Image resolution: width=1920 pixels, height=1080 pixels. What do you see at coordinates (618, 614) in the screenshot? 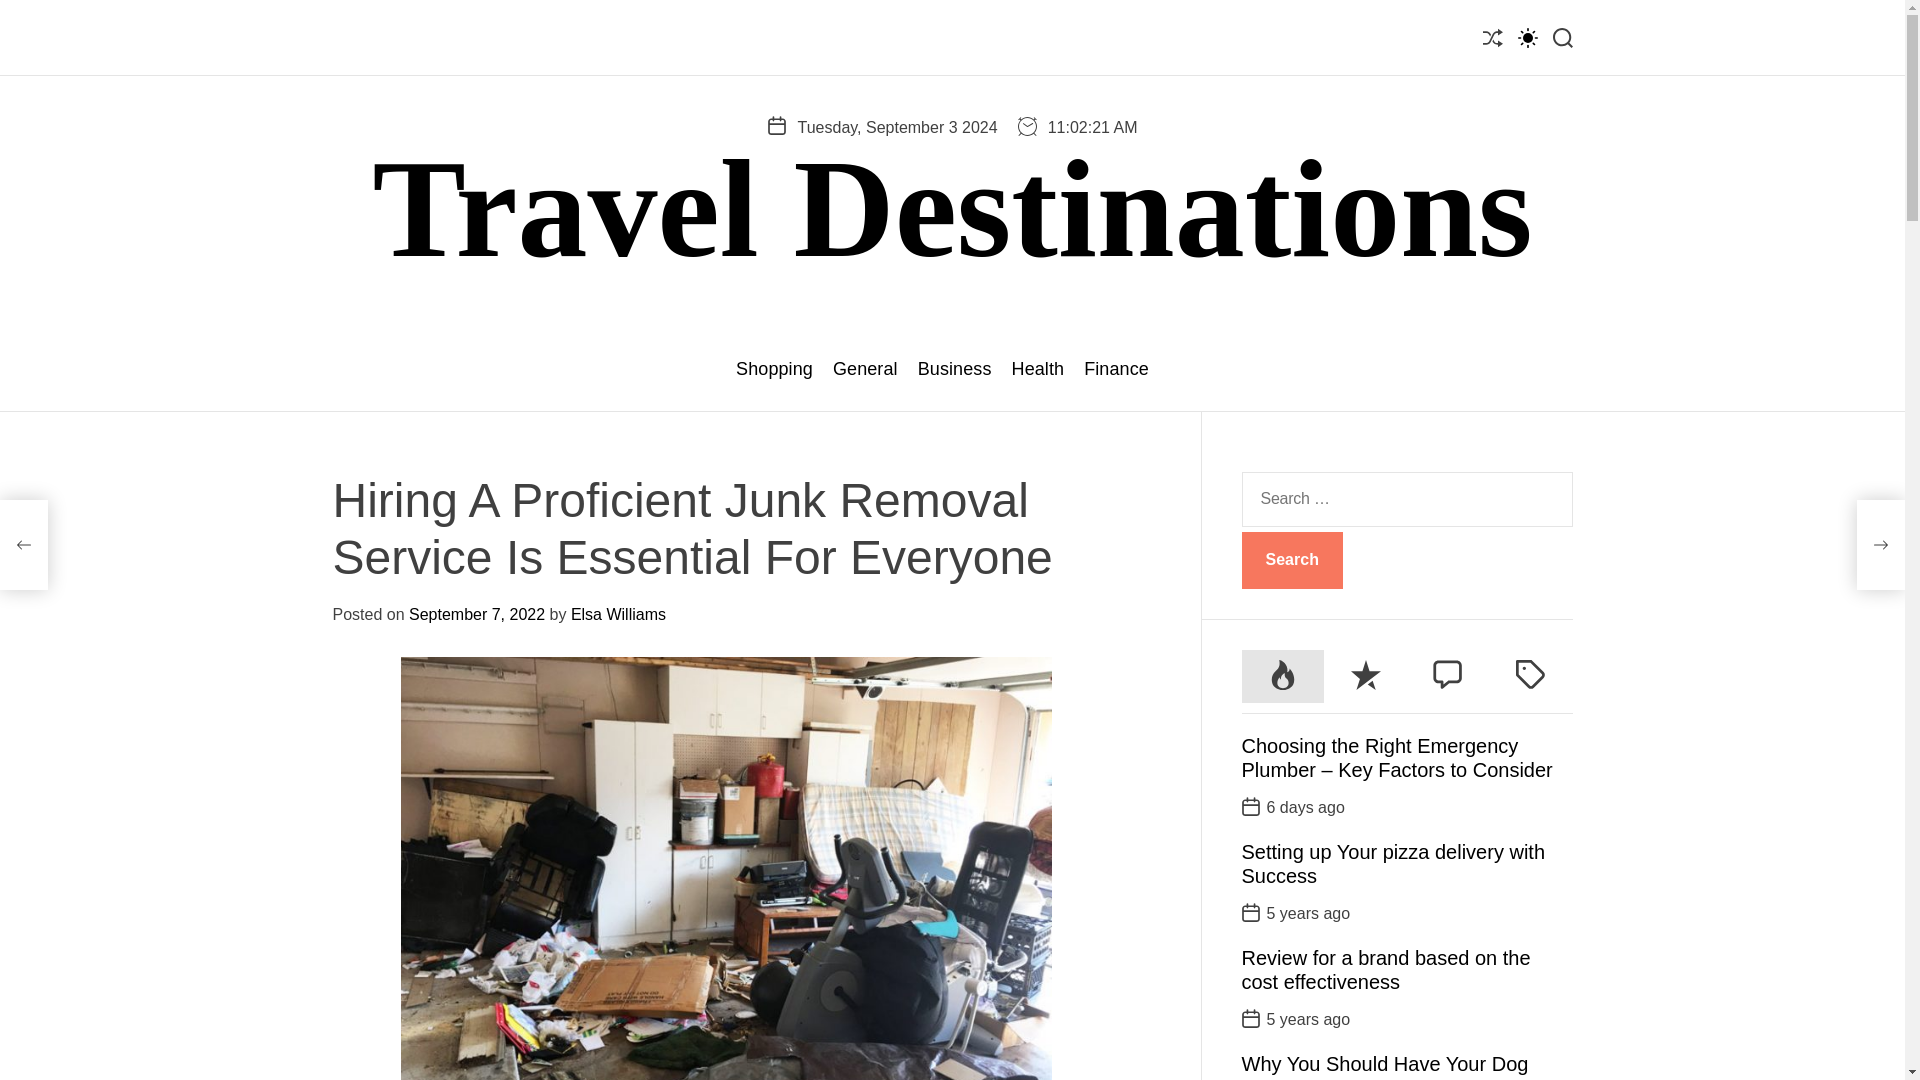
I see `Elsa Williams` at bounding box center [618, 614].